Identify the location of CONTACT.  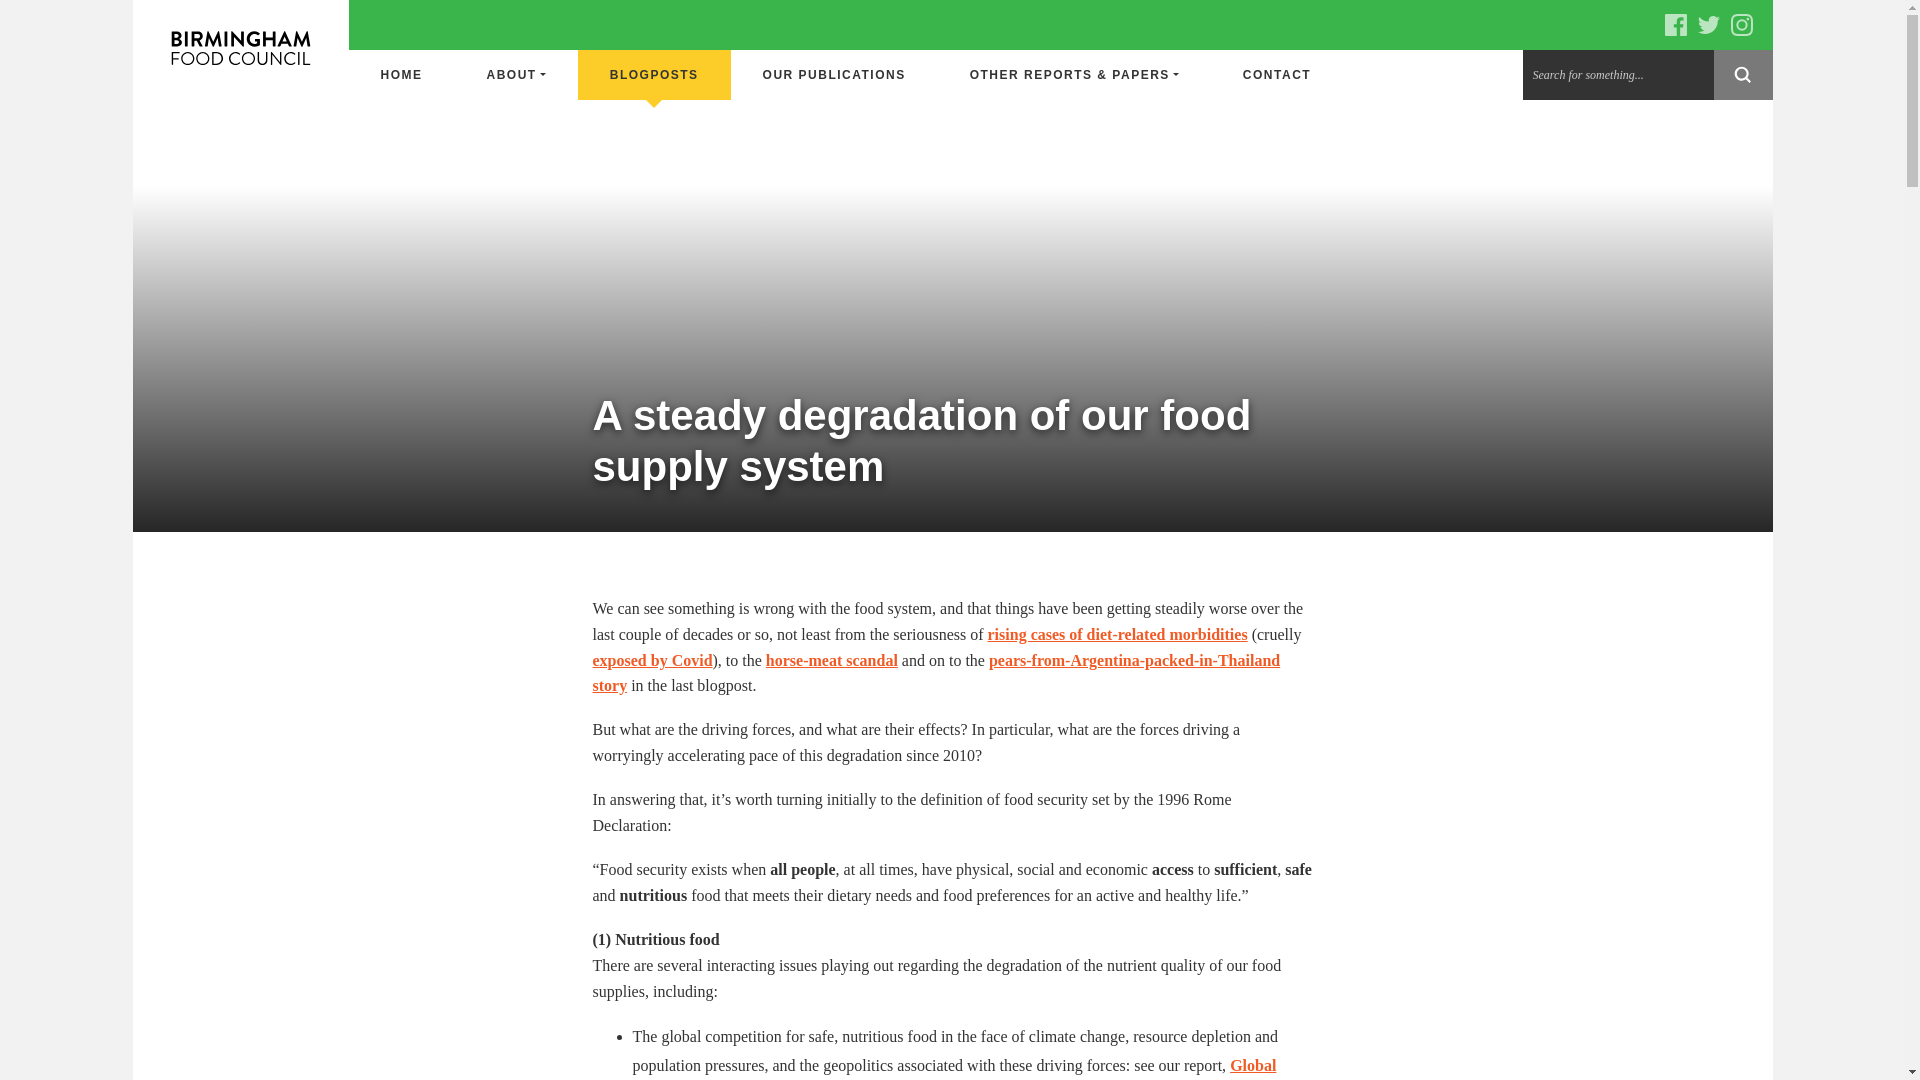
(1276, 74).